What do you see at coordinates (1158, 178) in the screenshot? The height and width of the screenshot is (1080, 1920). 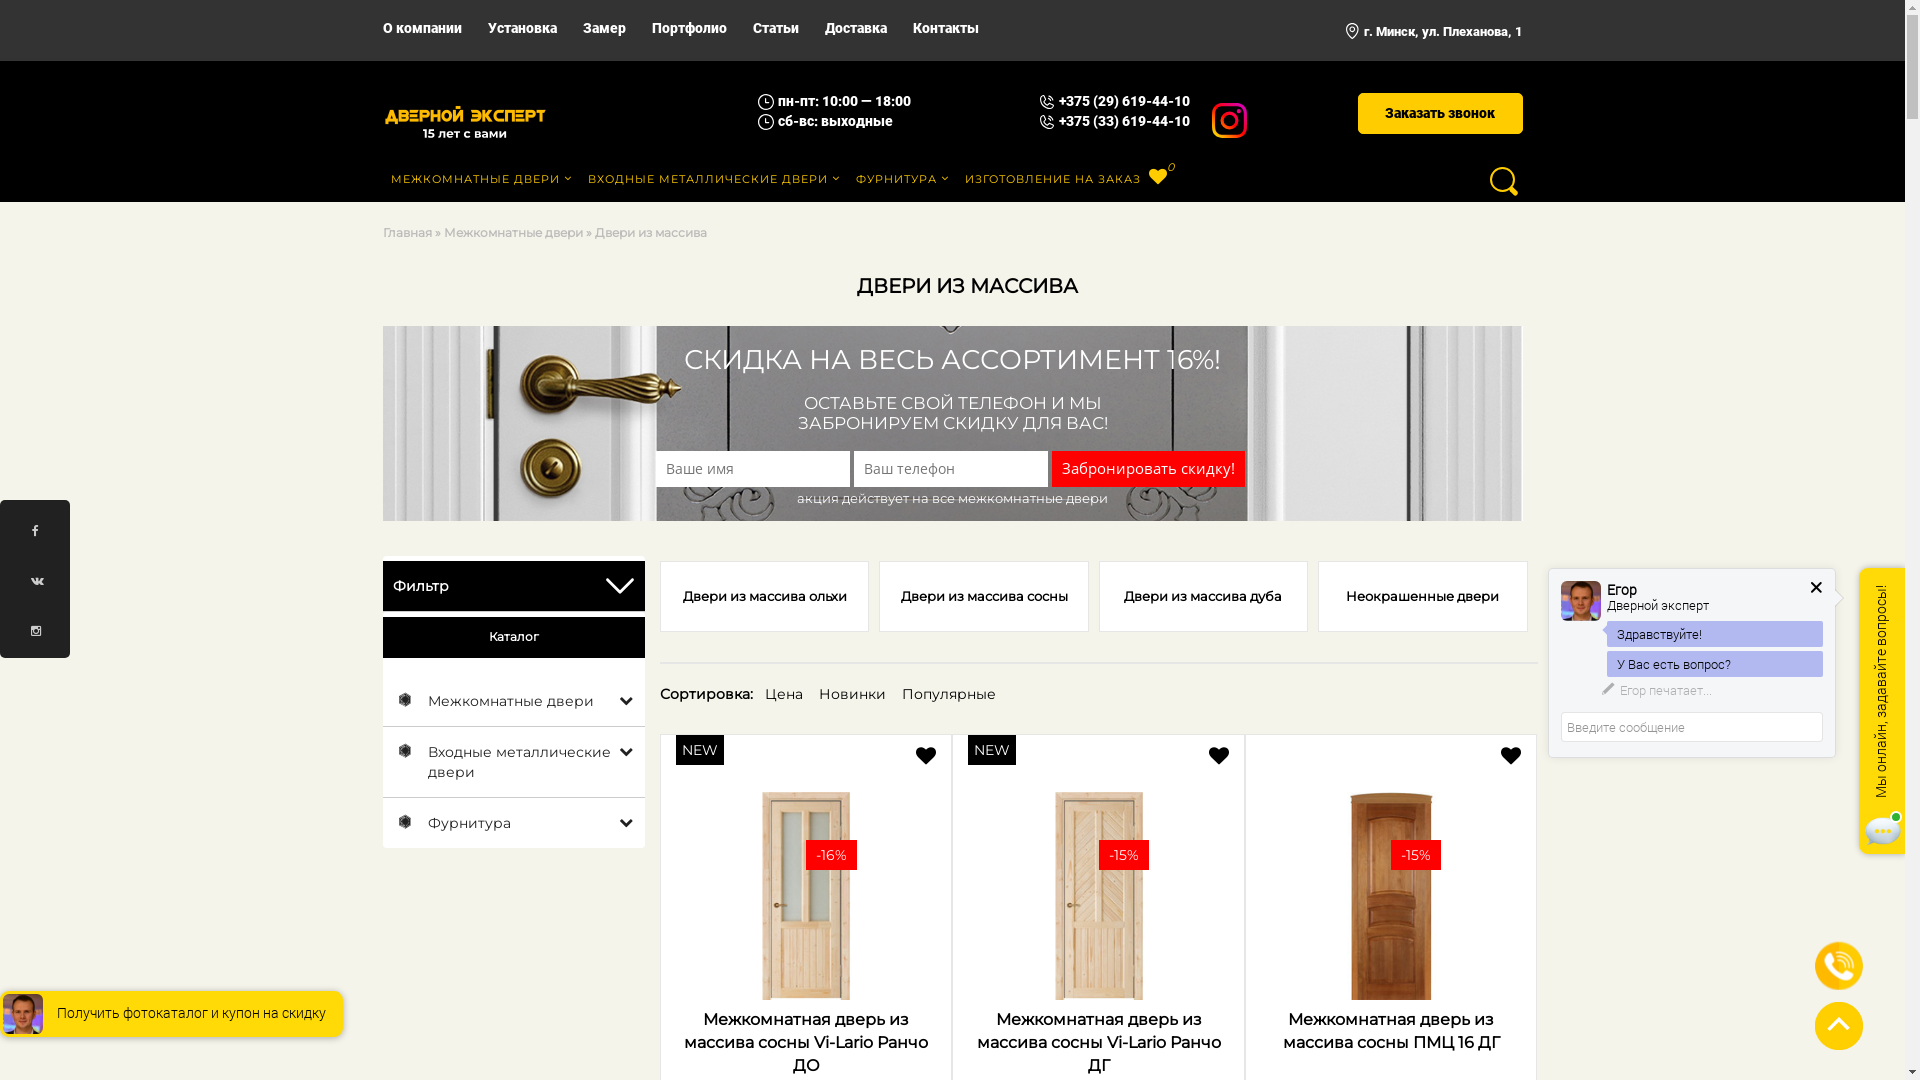 I see `0` at bounding box center [1158, 178].